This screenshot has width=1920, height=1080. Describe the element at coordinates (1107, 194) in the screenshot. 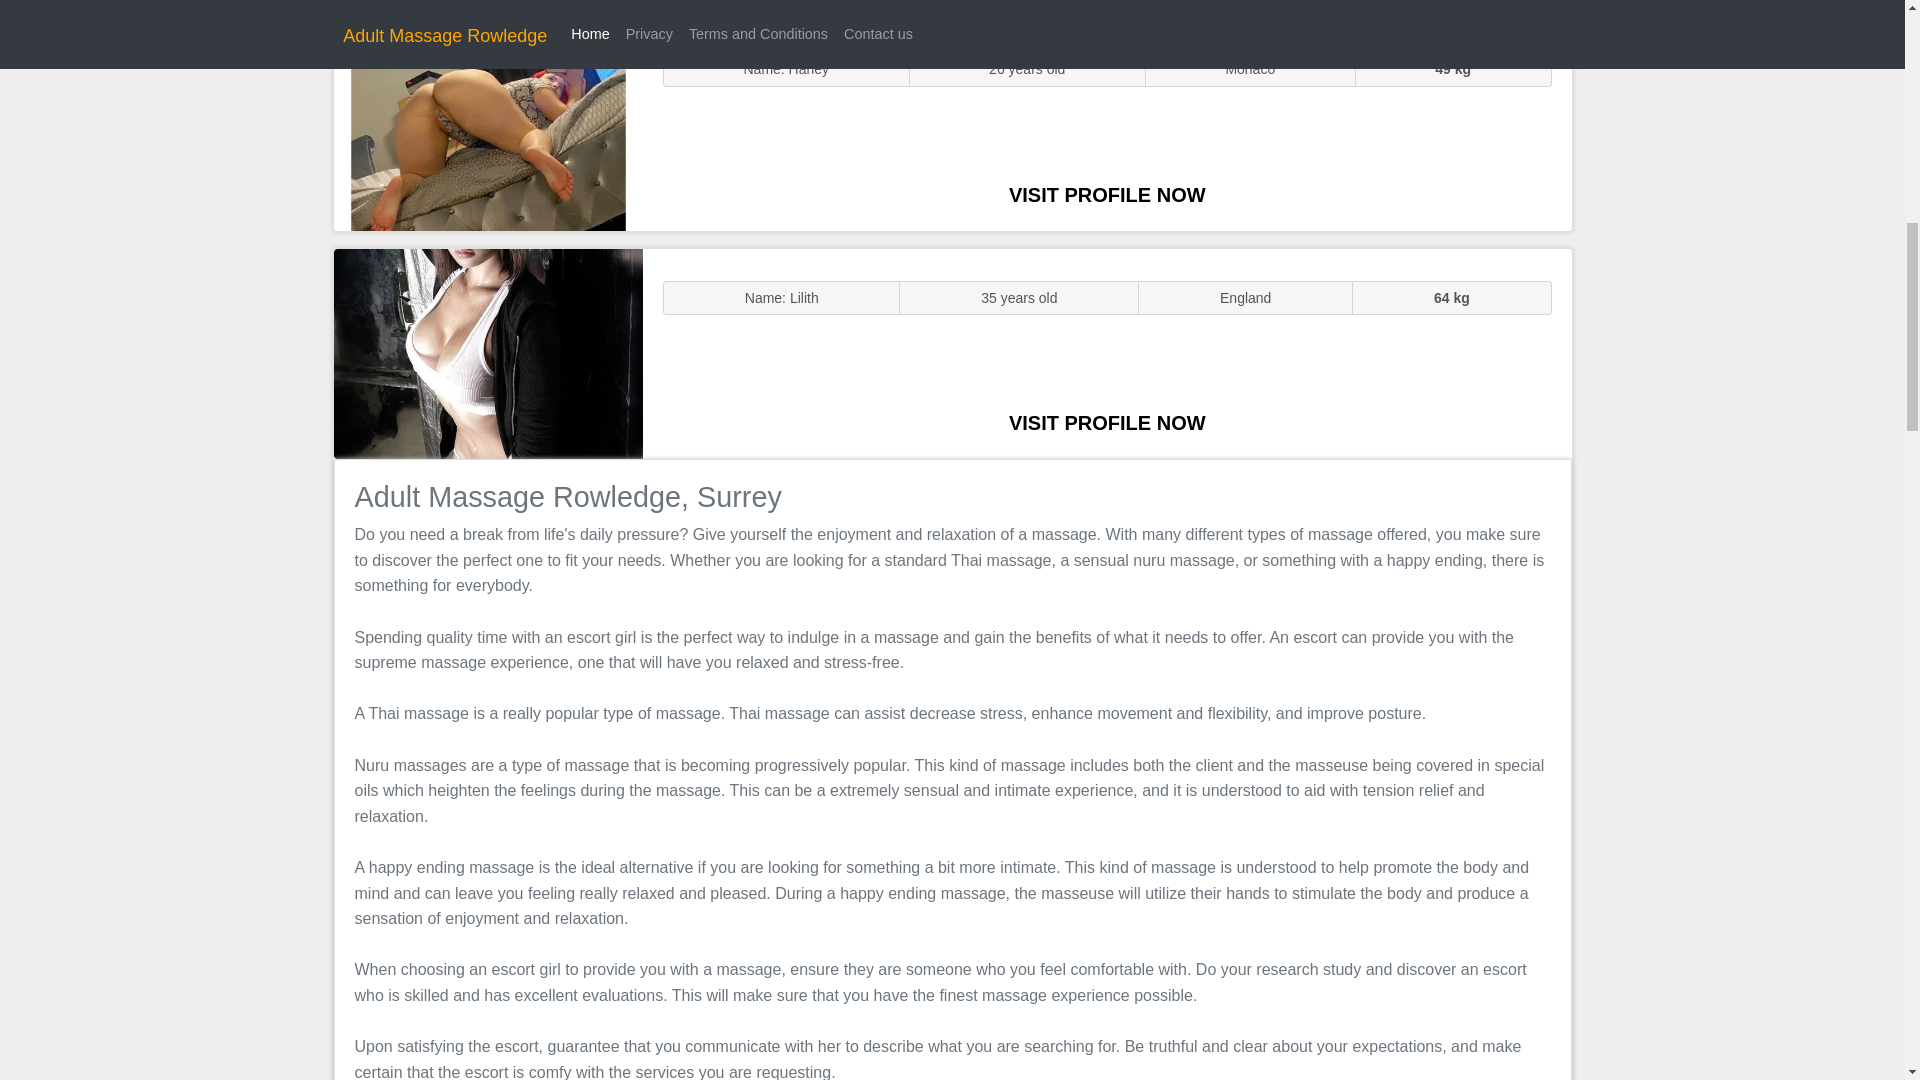

I see `VISIT PROFILE NOW` at that location.